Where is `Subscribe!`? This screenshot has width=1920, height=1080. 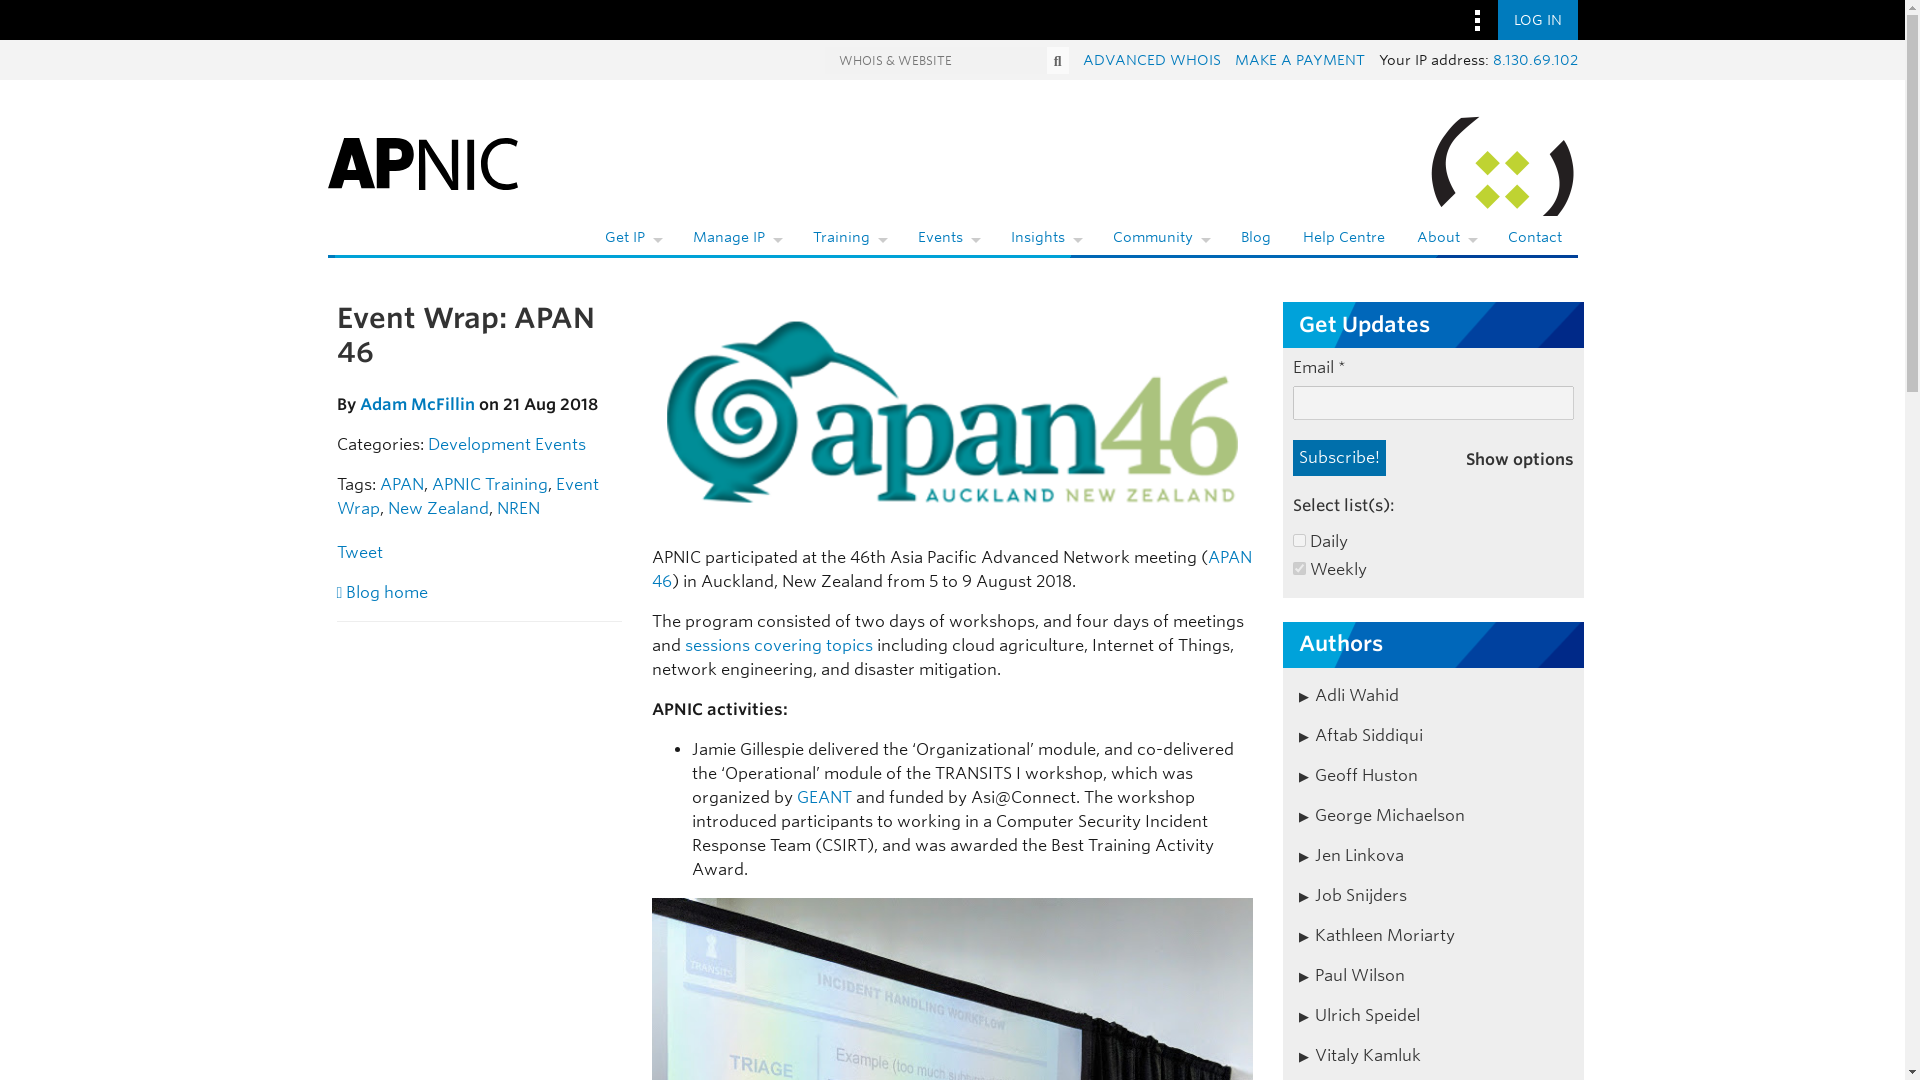
Subscribe! is located at coordinates (1339, 458).